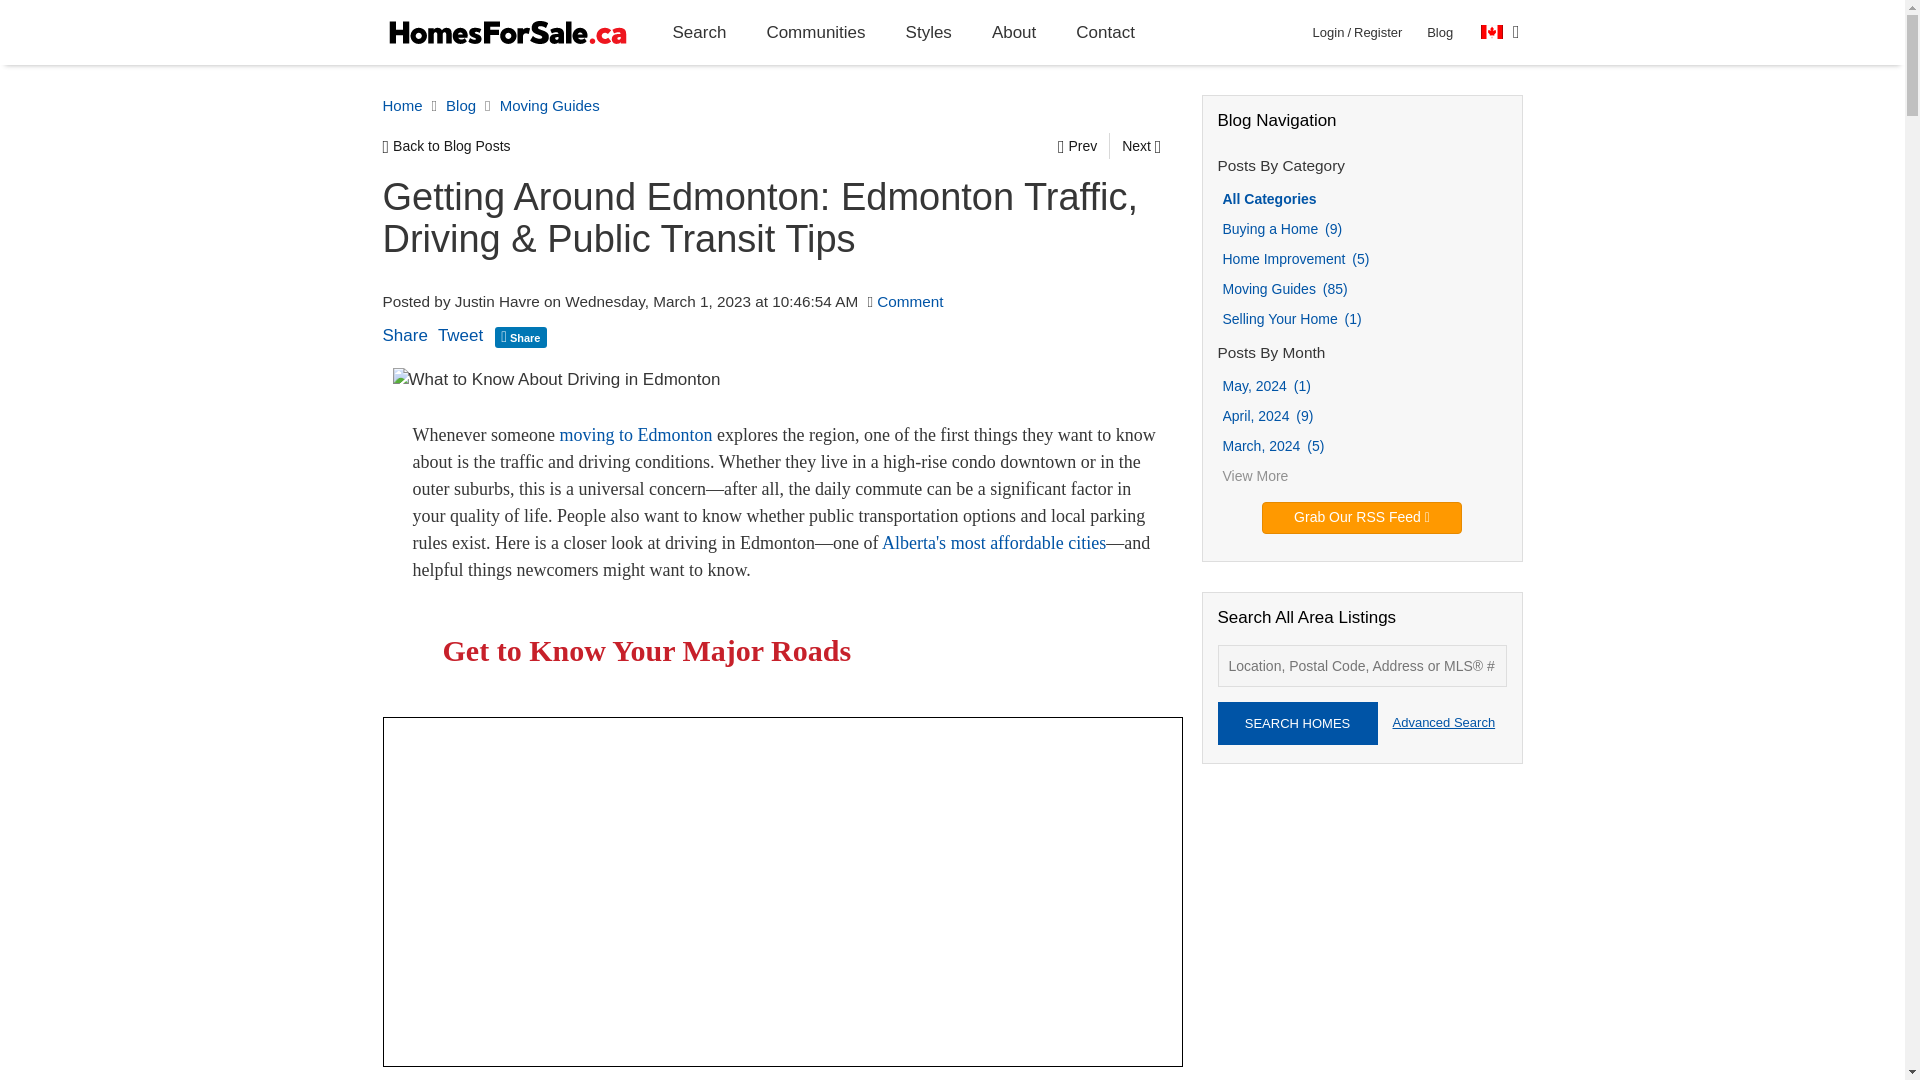 The height and width of the screenshot is (1080, 1920). What do you see at coordinates (699, 32) in the screenshot?
I see `Search` at bounding box center [699, 32].